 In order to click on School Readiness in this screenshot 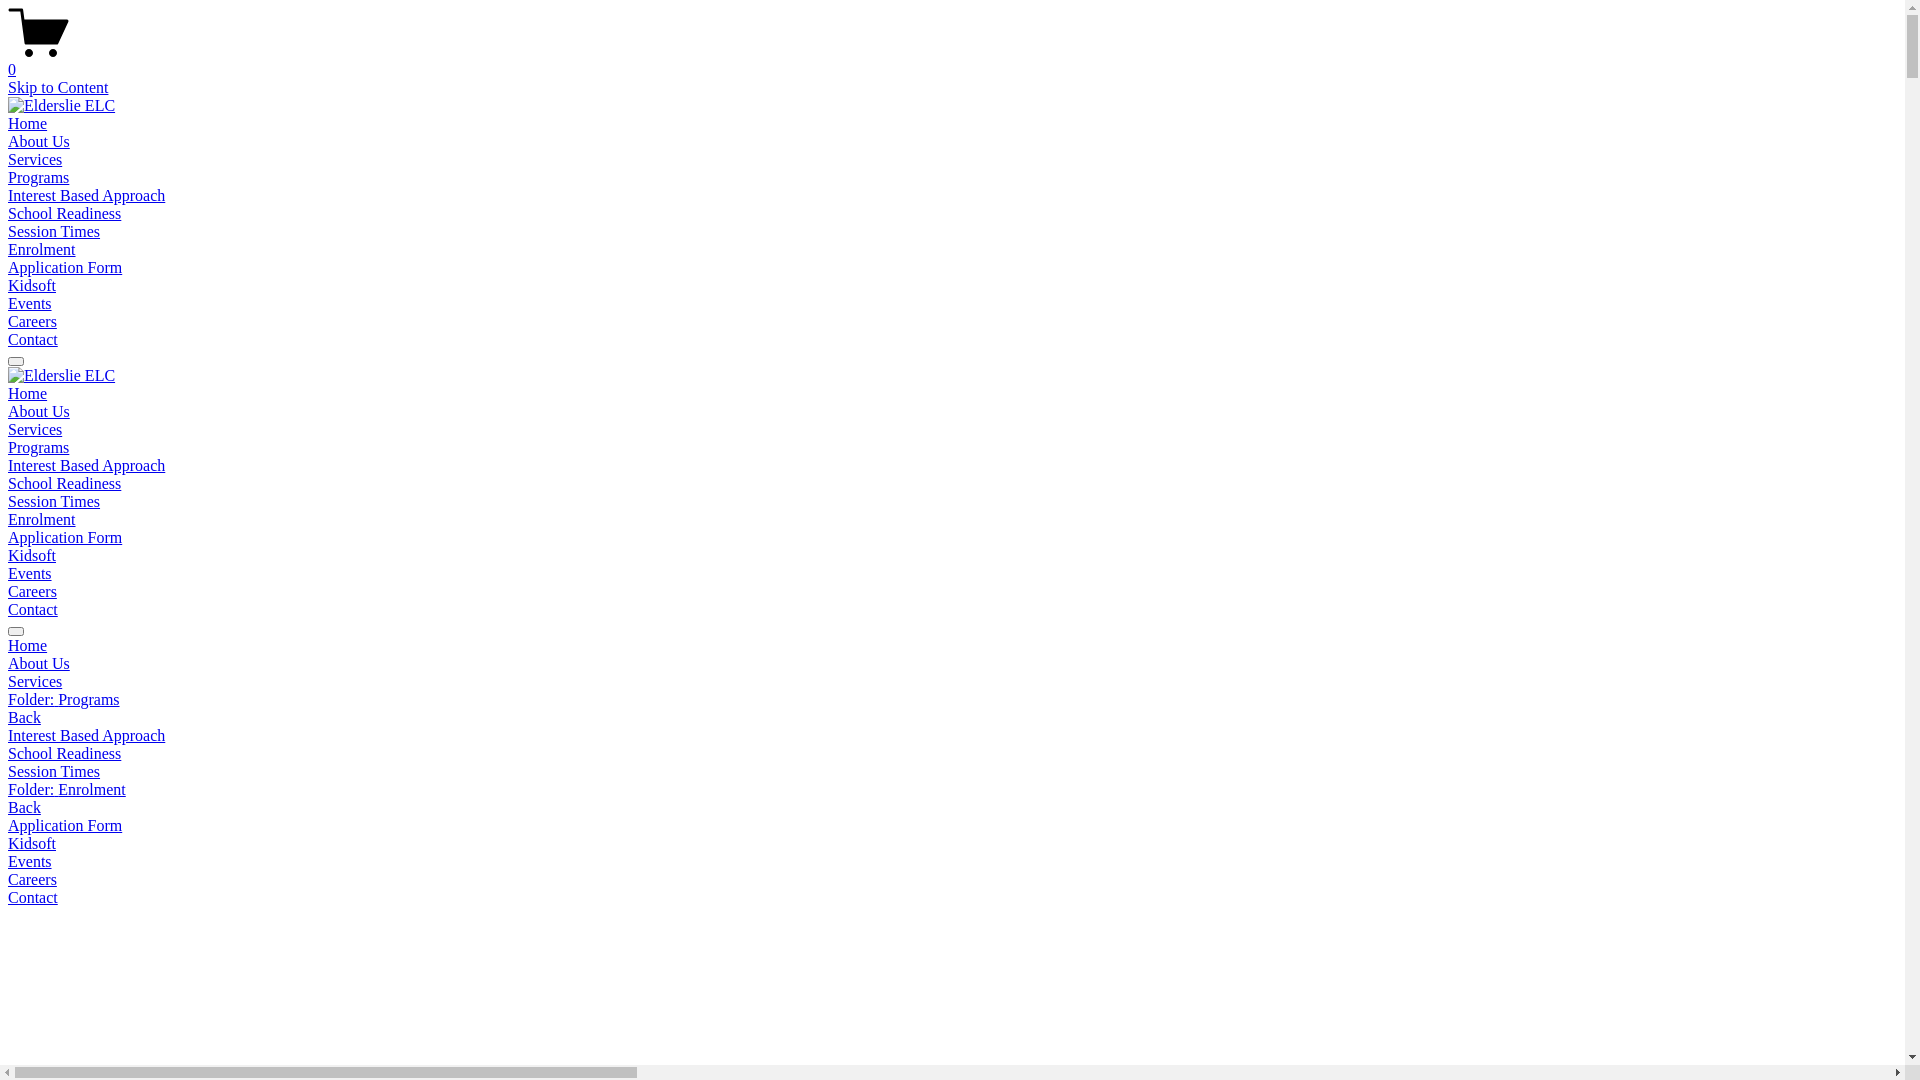, I will do `click(64, 484)`.